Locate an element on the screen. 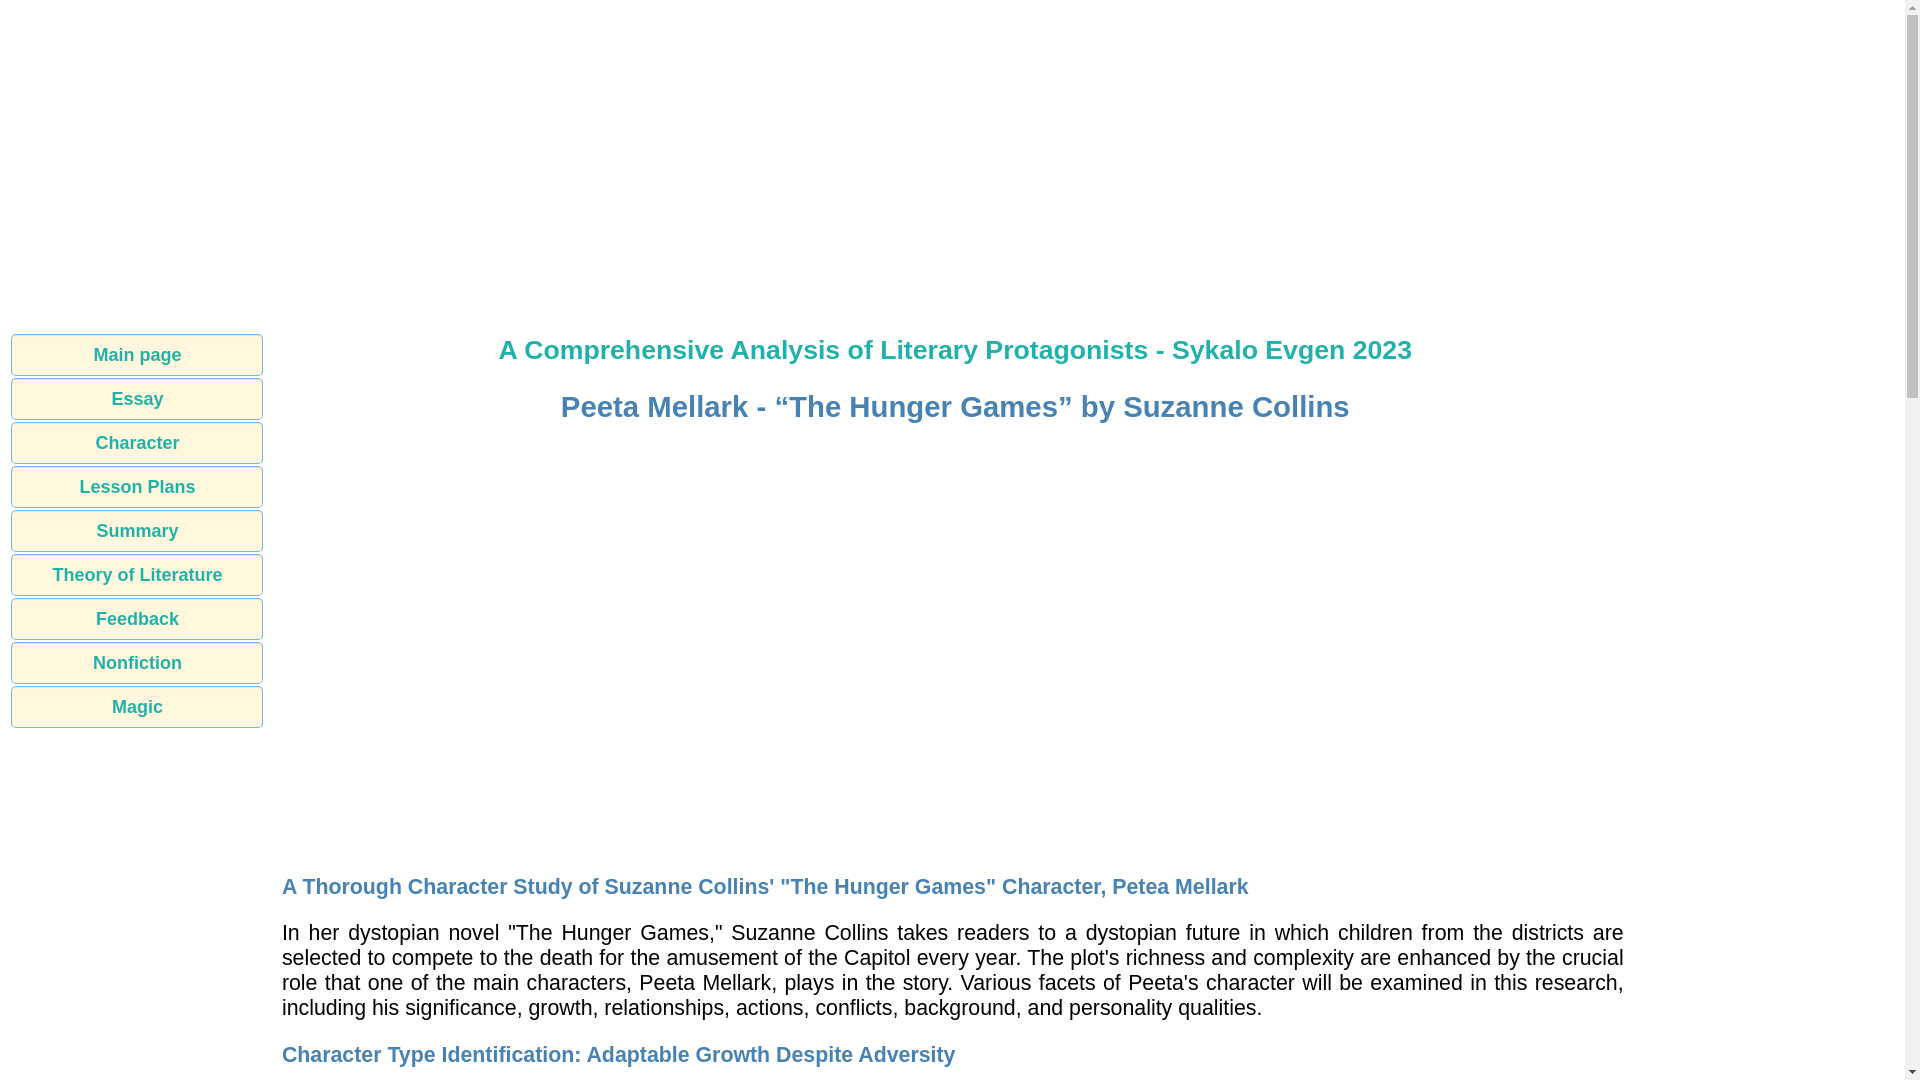 This screenshot has height=1080, width=1920. Summary is located at coordinates (137, 530).